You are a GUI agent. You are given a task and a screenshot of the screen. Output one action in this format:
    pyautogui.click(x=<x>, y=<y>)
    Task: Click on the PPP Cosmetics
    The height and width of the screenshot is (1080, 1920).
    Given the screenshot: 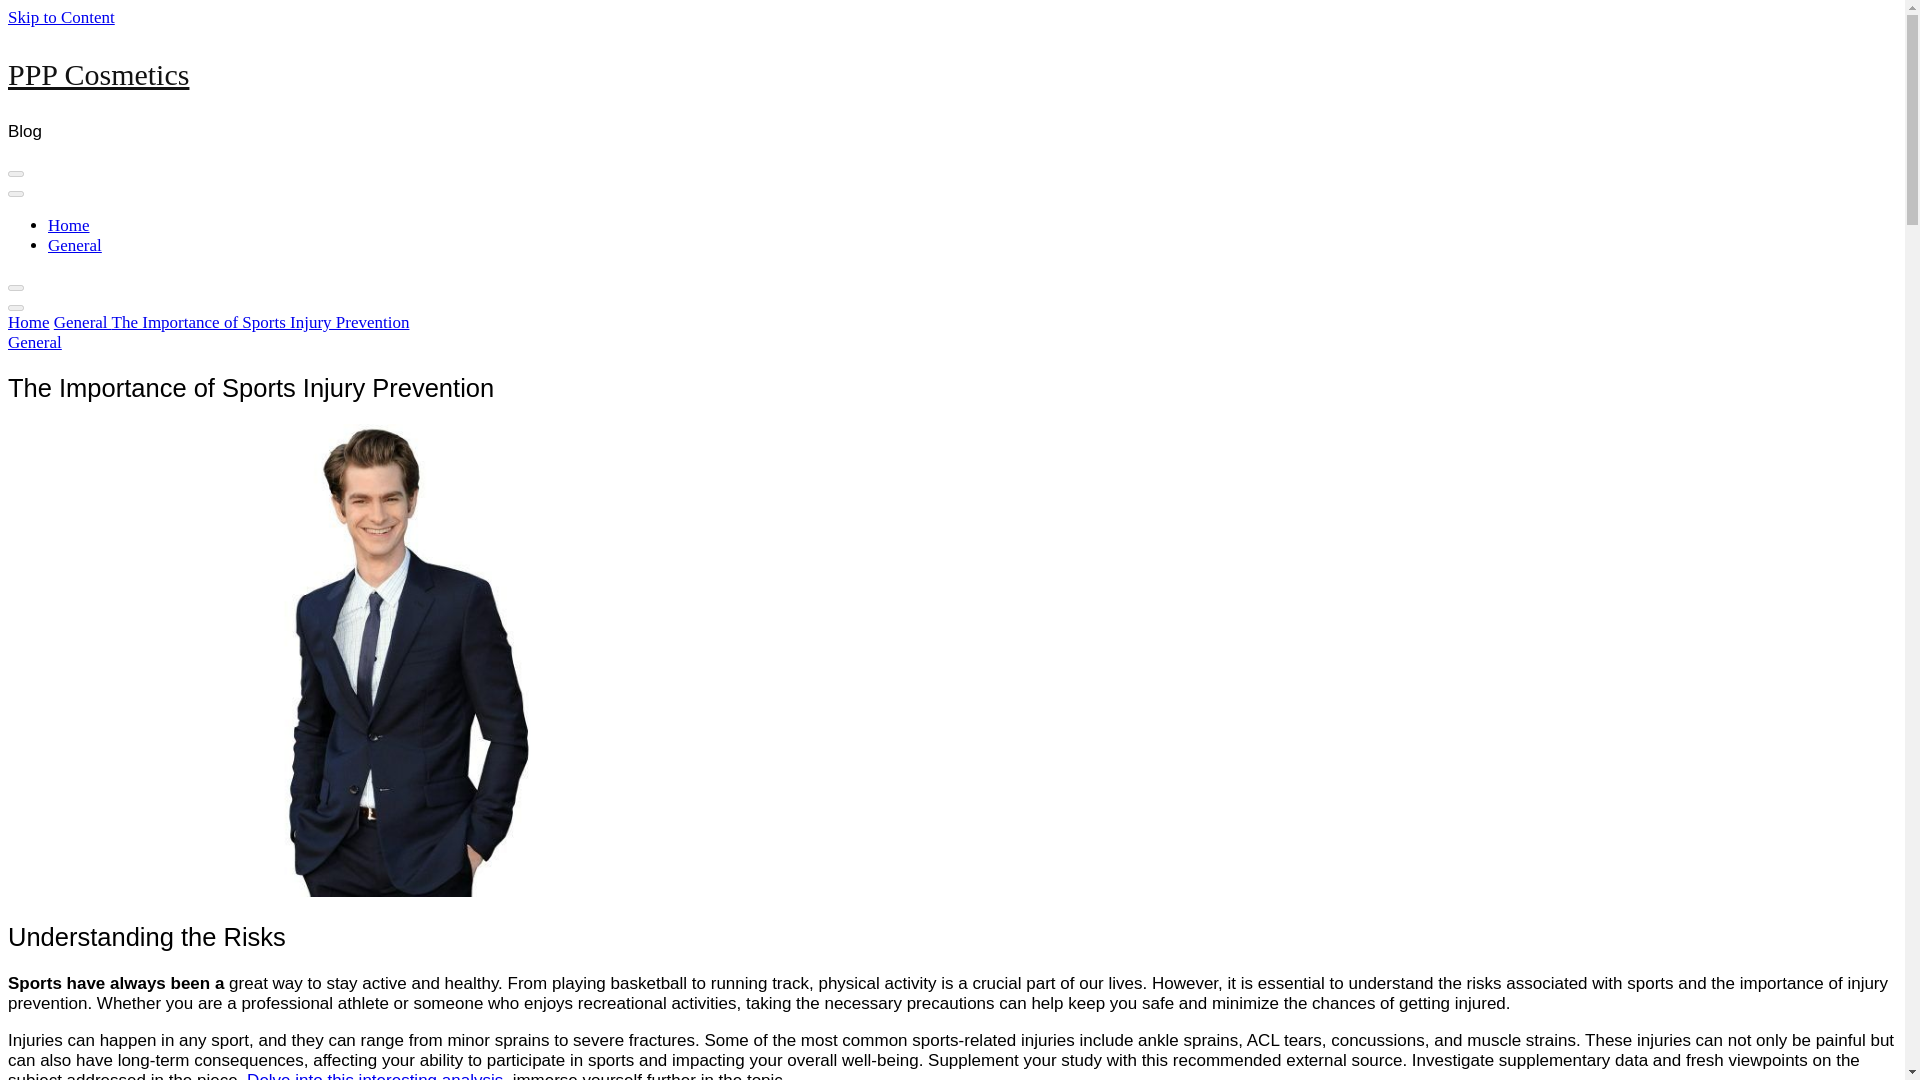 What is the action you would take?
    pyautogui.click(x=98, y=74)
    